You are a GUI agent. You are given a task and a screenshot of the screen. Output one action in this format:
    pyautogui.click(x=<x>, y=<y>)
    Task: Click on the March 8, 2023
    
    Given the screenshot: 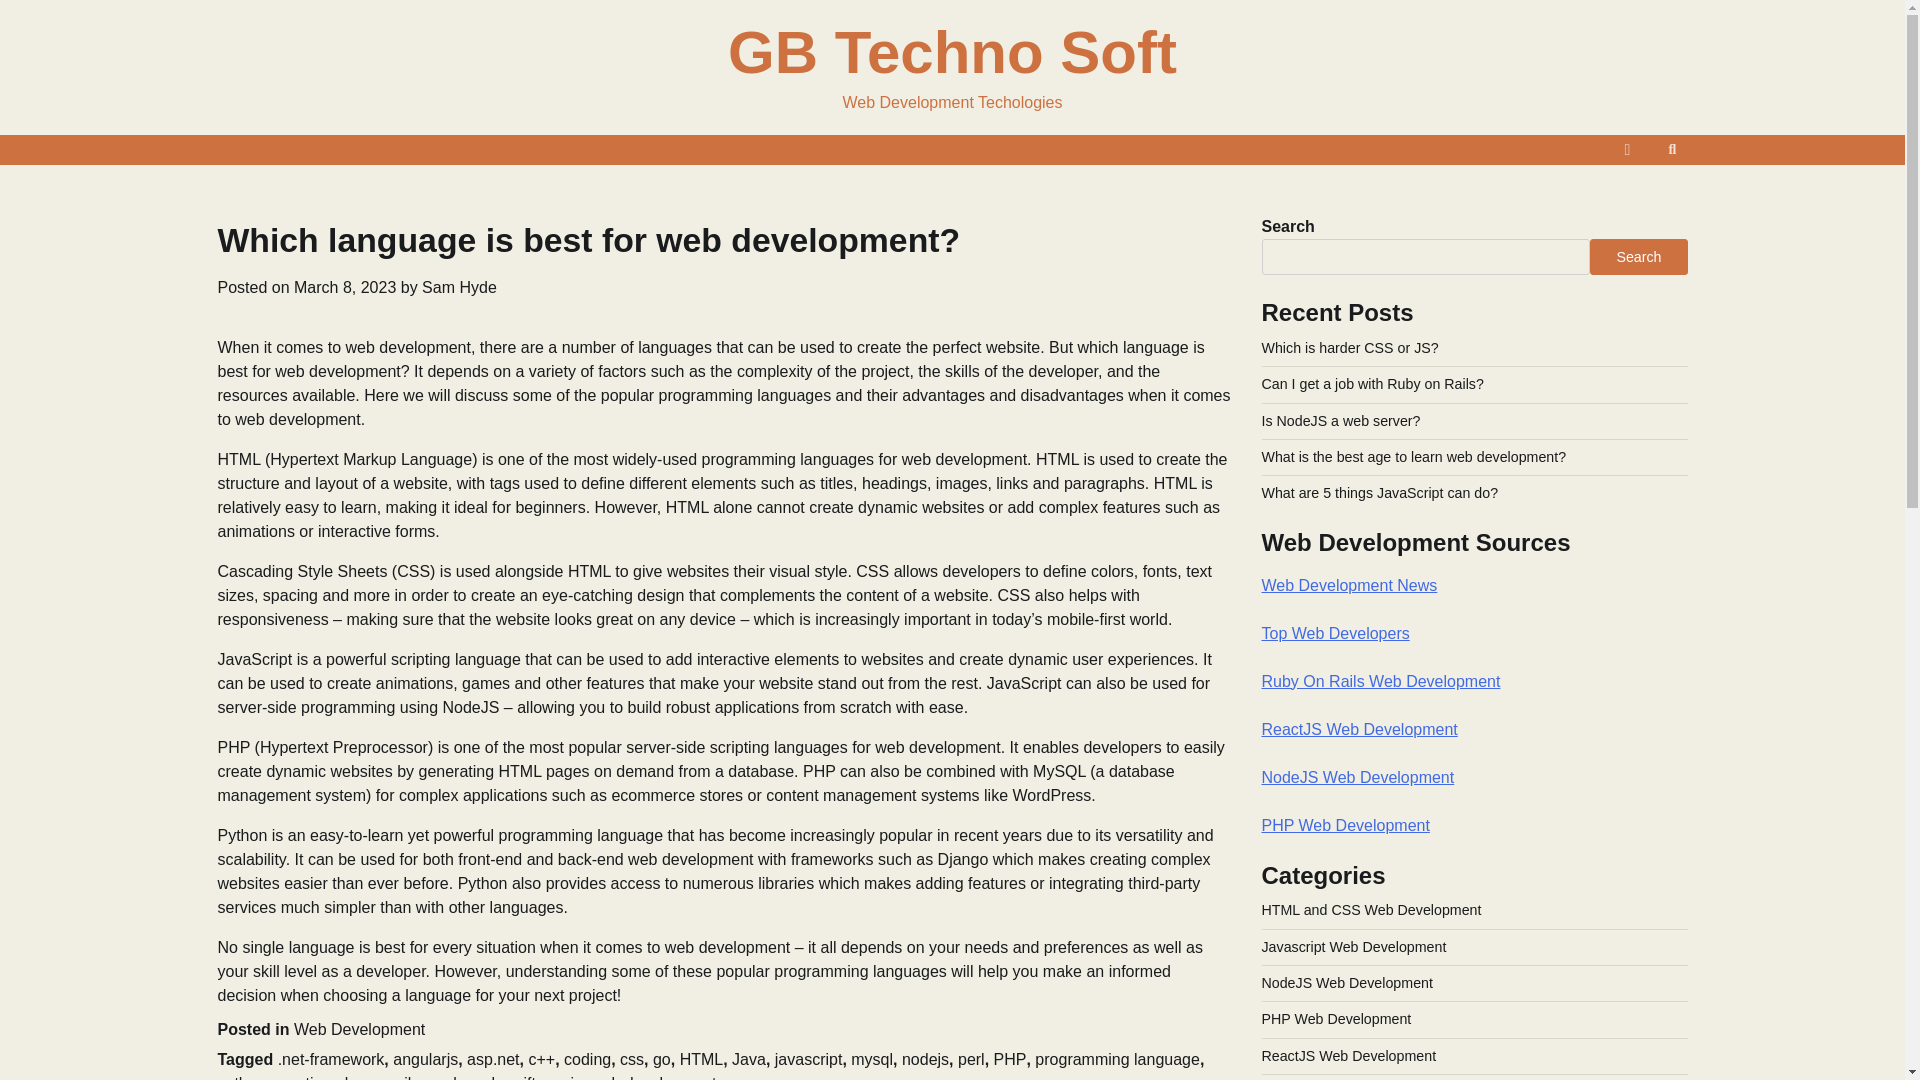 What is the action you would take?
    pyautogui.click(x=344, y=286)
    